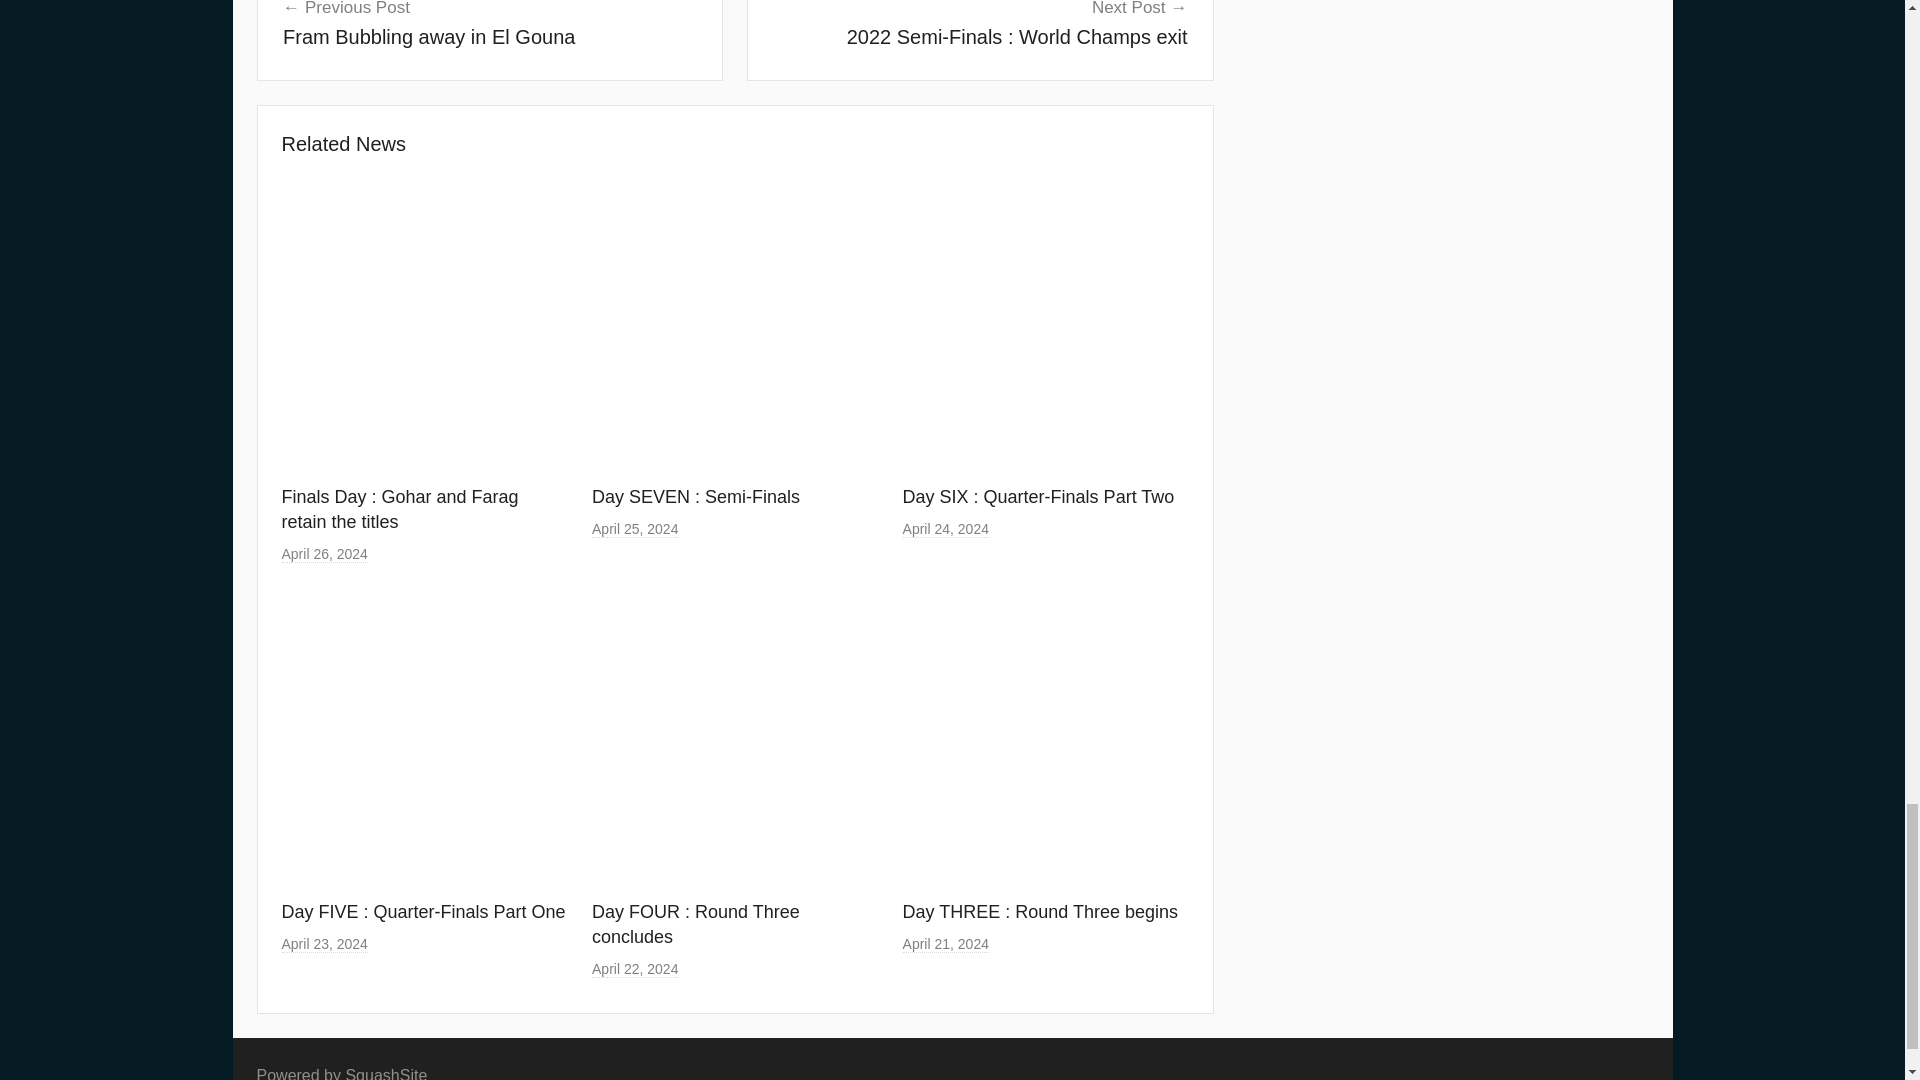 The width and height of the screenshot is (1920, 1080). What do you see at coordinates (696, 496) in the screenshot?
I see `Day SEVEN : Semi-Finals` at bounding box center [696, 496].